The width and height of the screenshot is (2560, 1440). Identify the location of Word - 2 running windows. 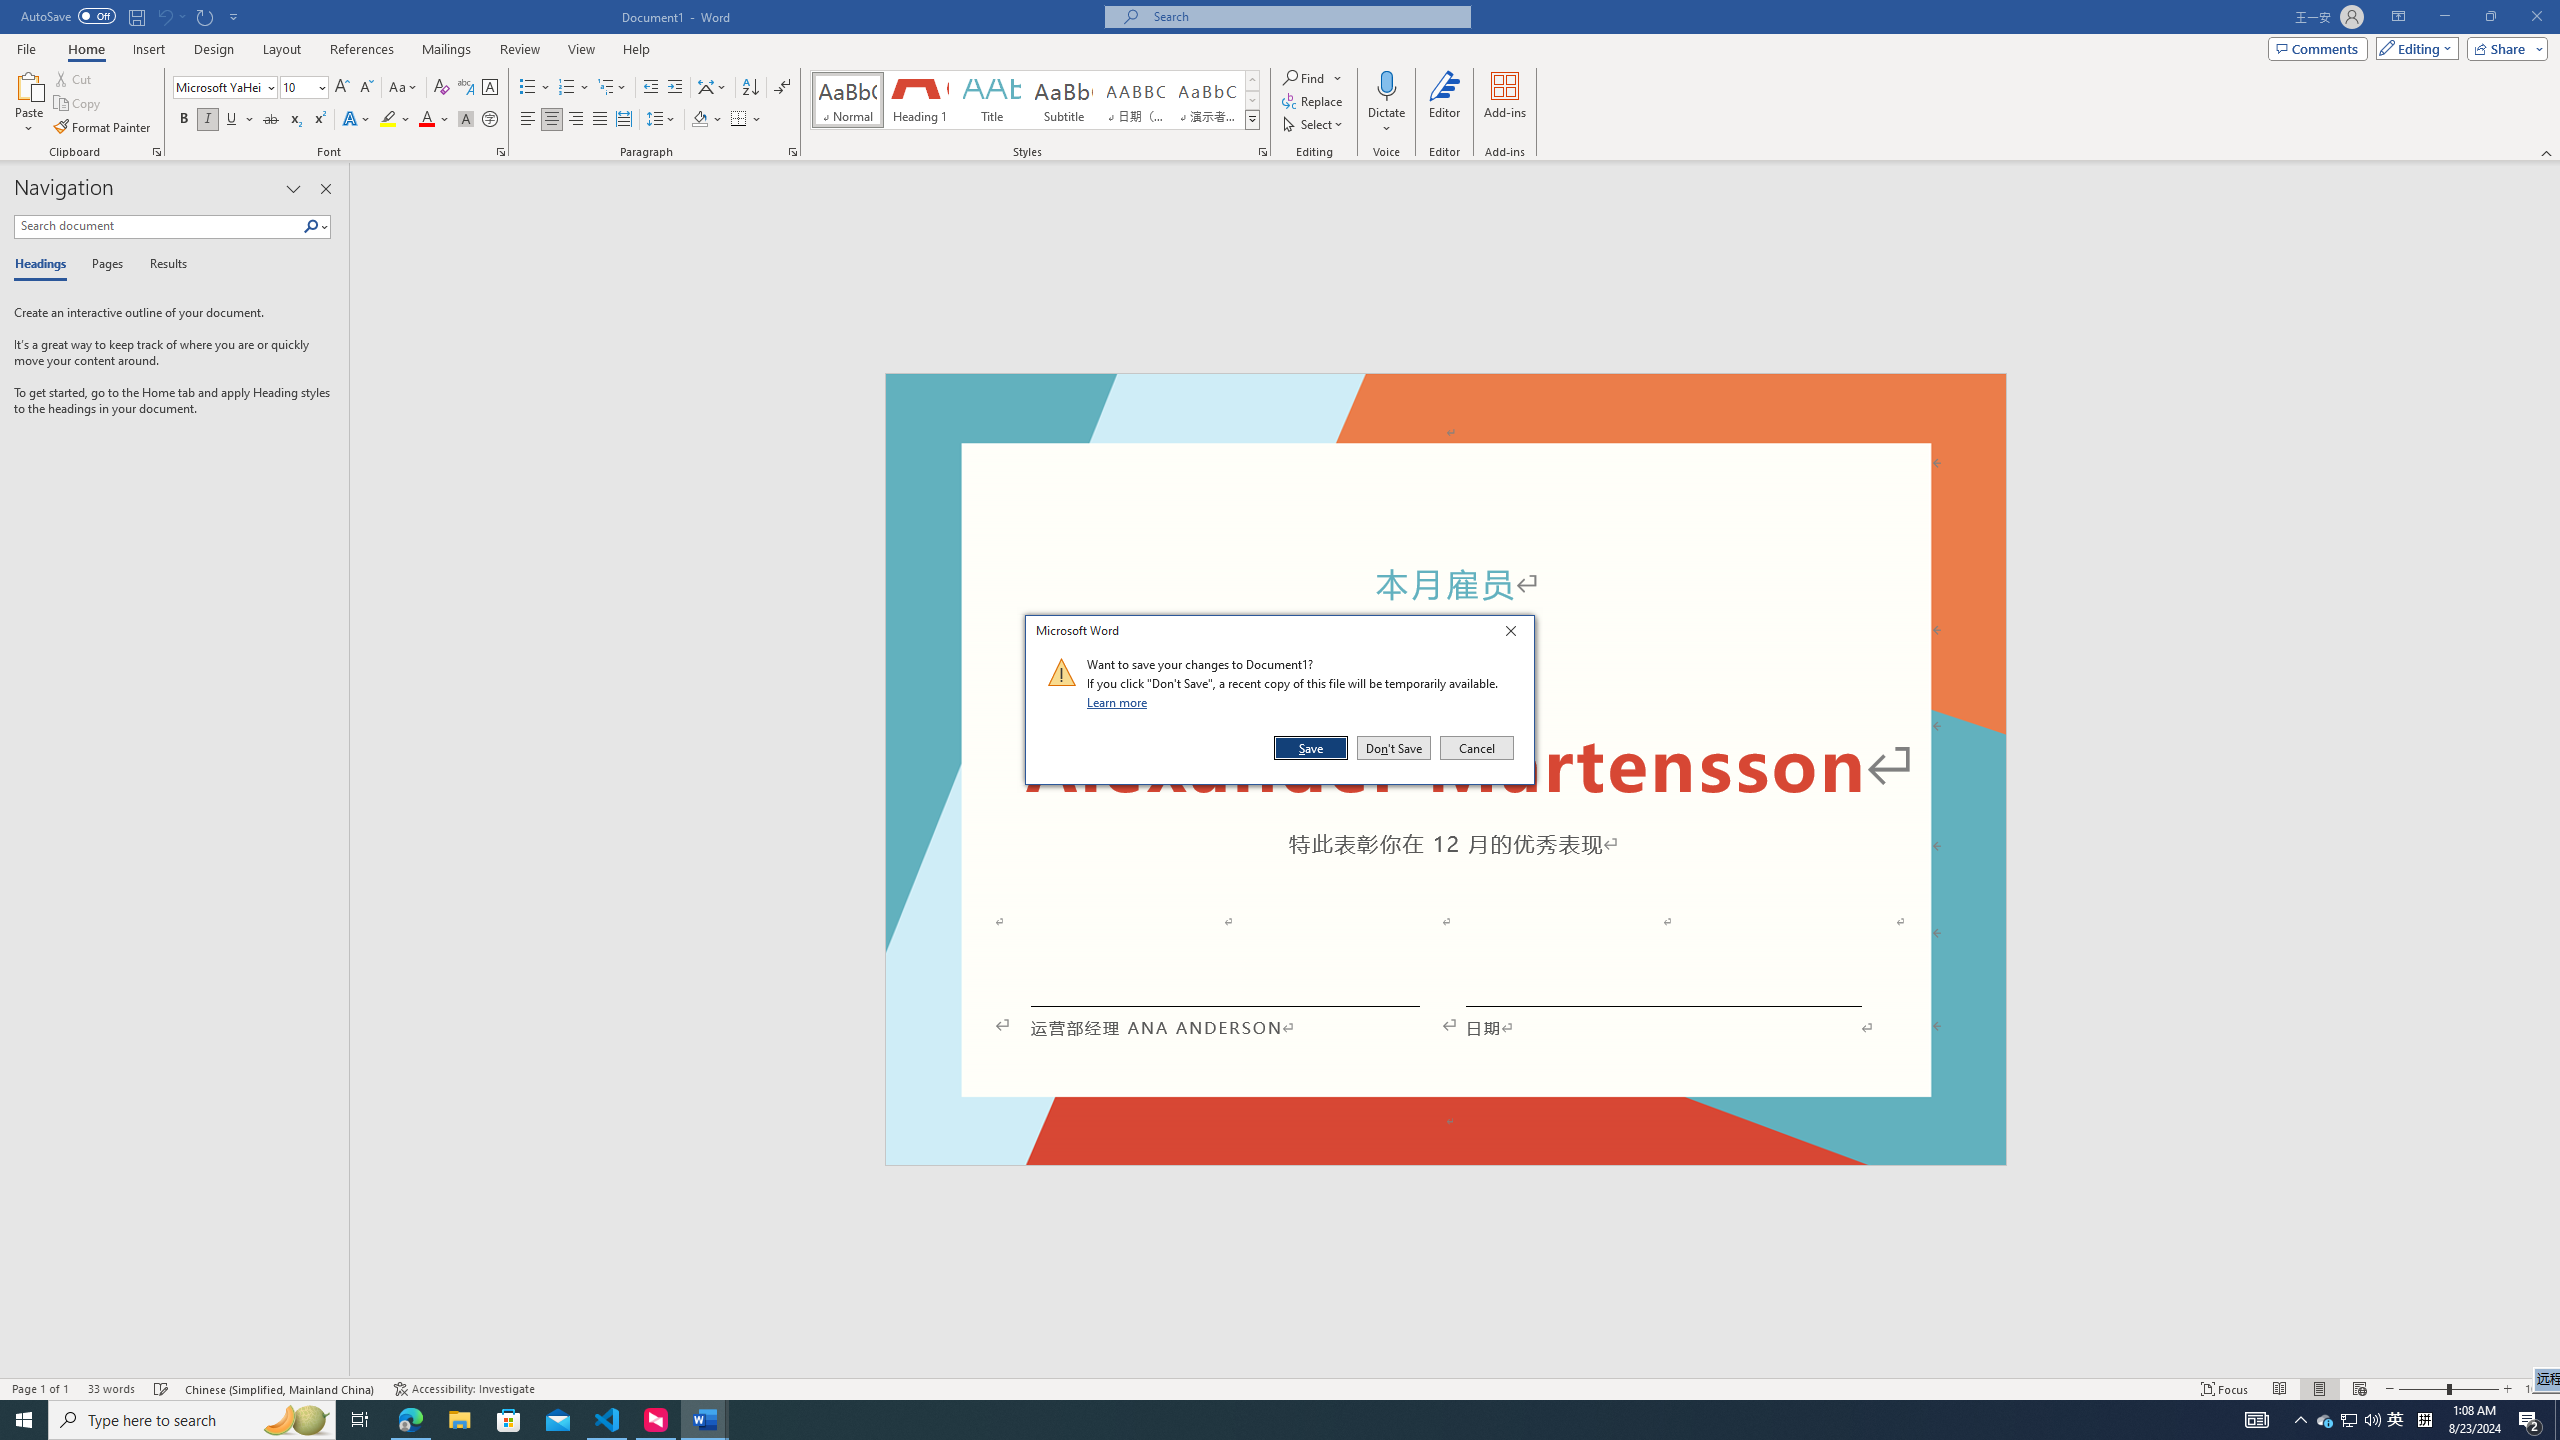
(704, 1420).